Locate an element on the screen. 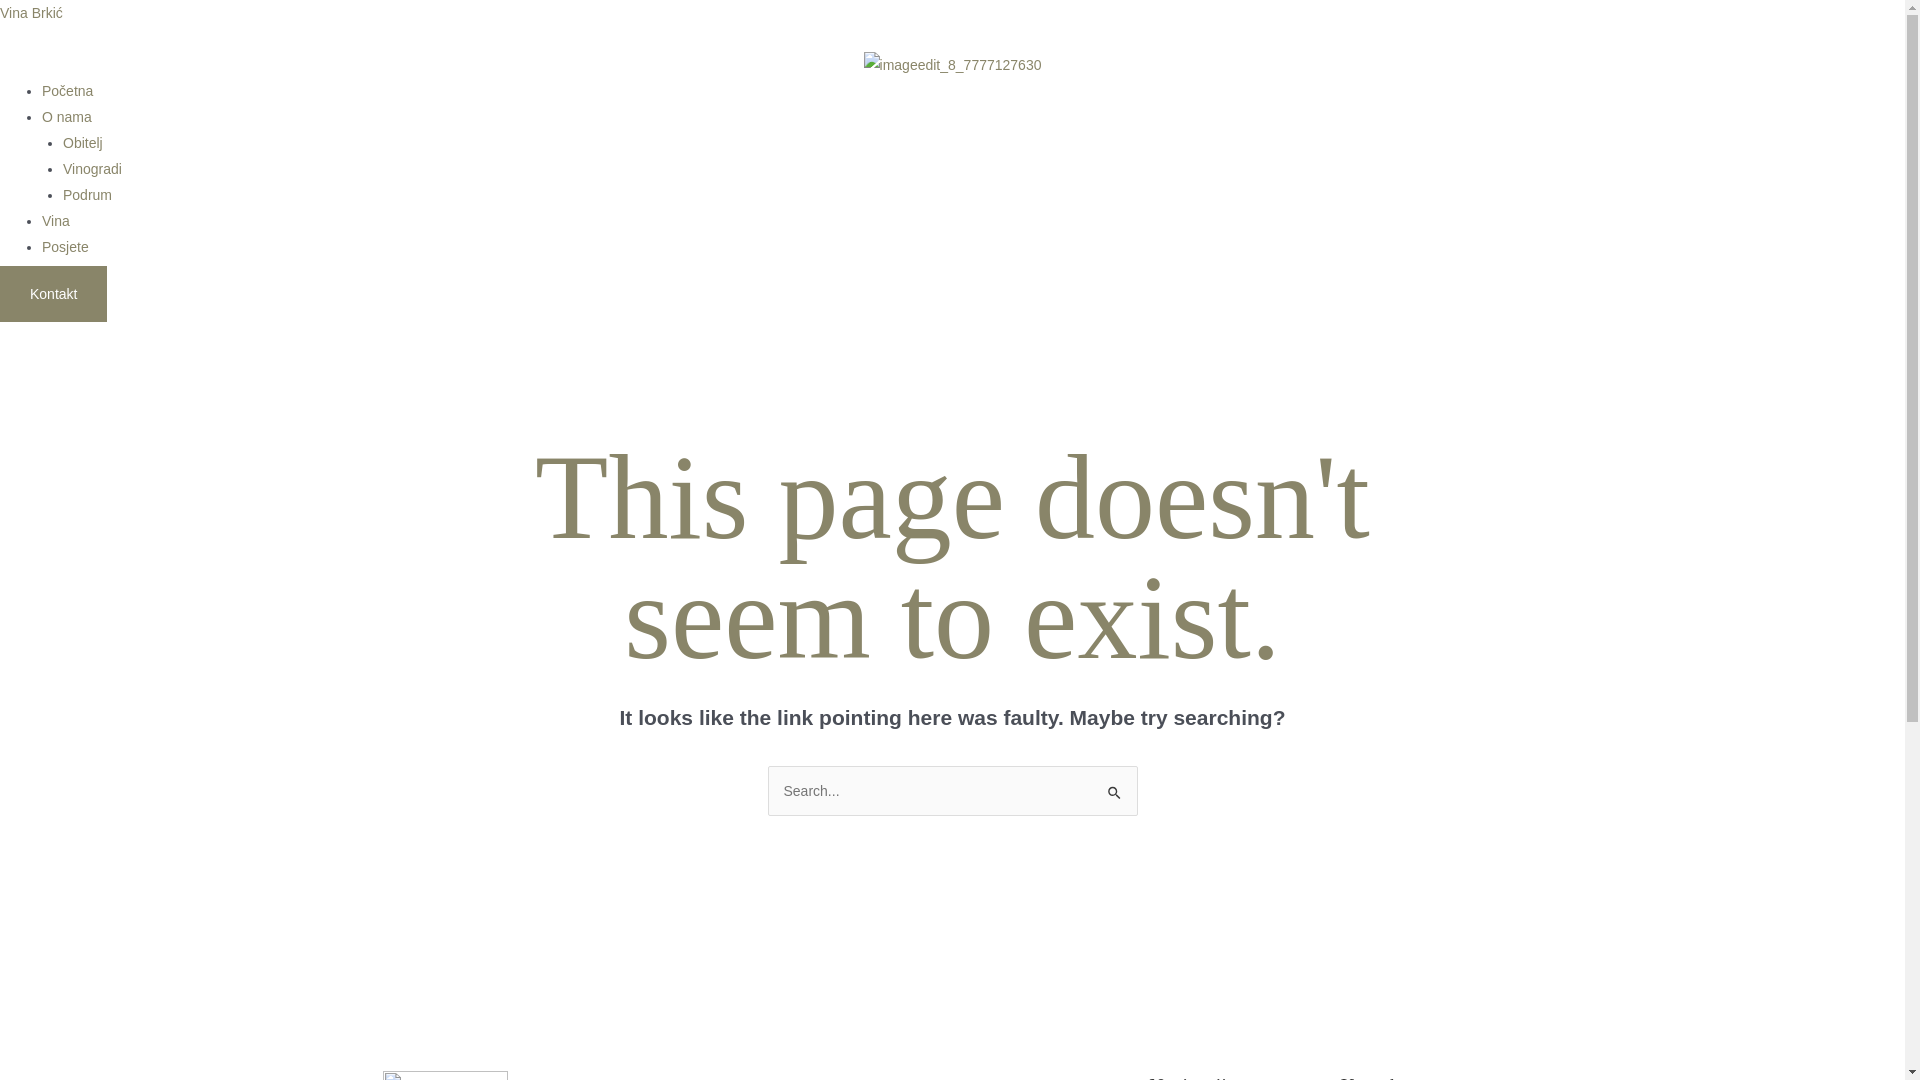  Kontakt is located at coordinates (54, 294).